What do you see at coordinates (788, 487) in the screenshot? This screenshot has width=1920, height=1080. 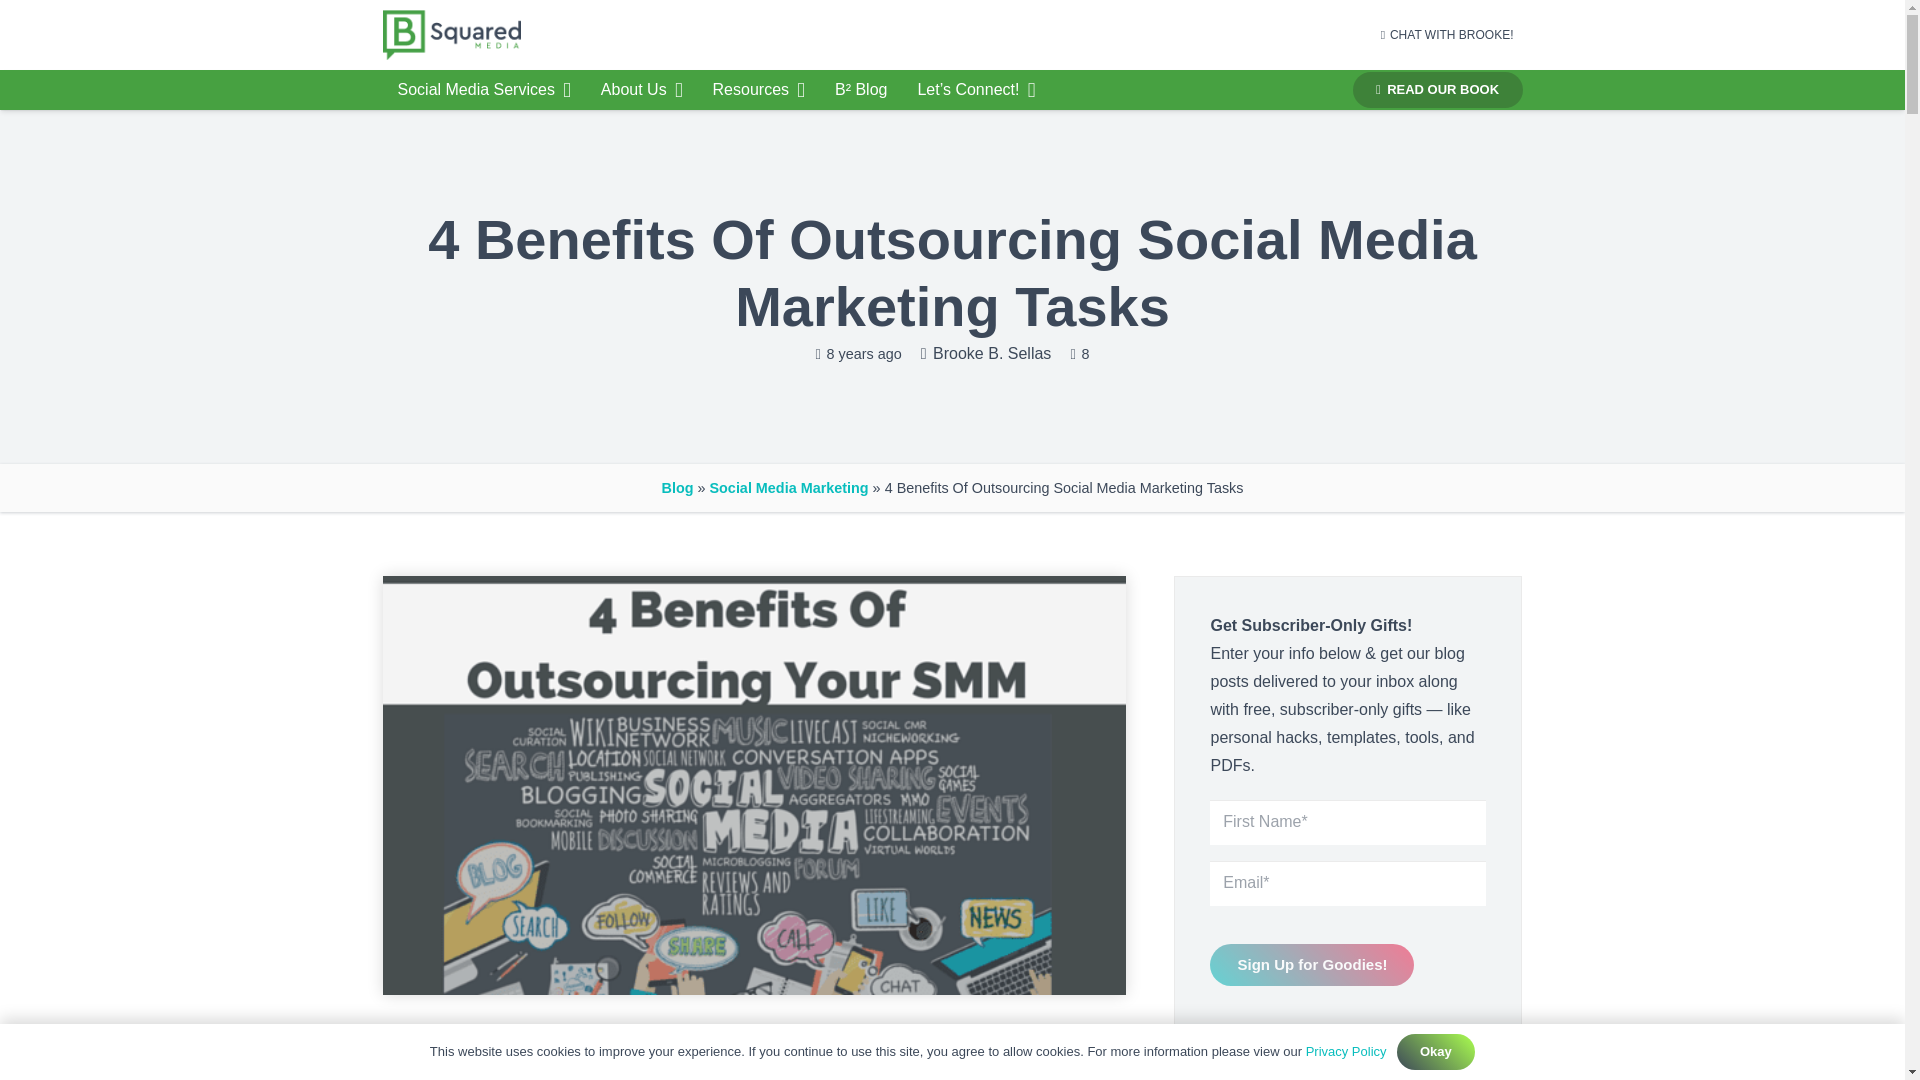 I see `Social Media Marketing` at bounding box center [788, 487].